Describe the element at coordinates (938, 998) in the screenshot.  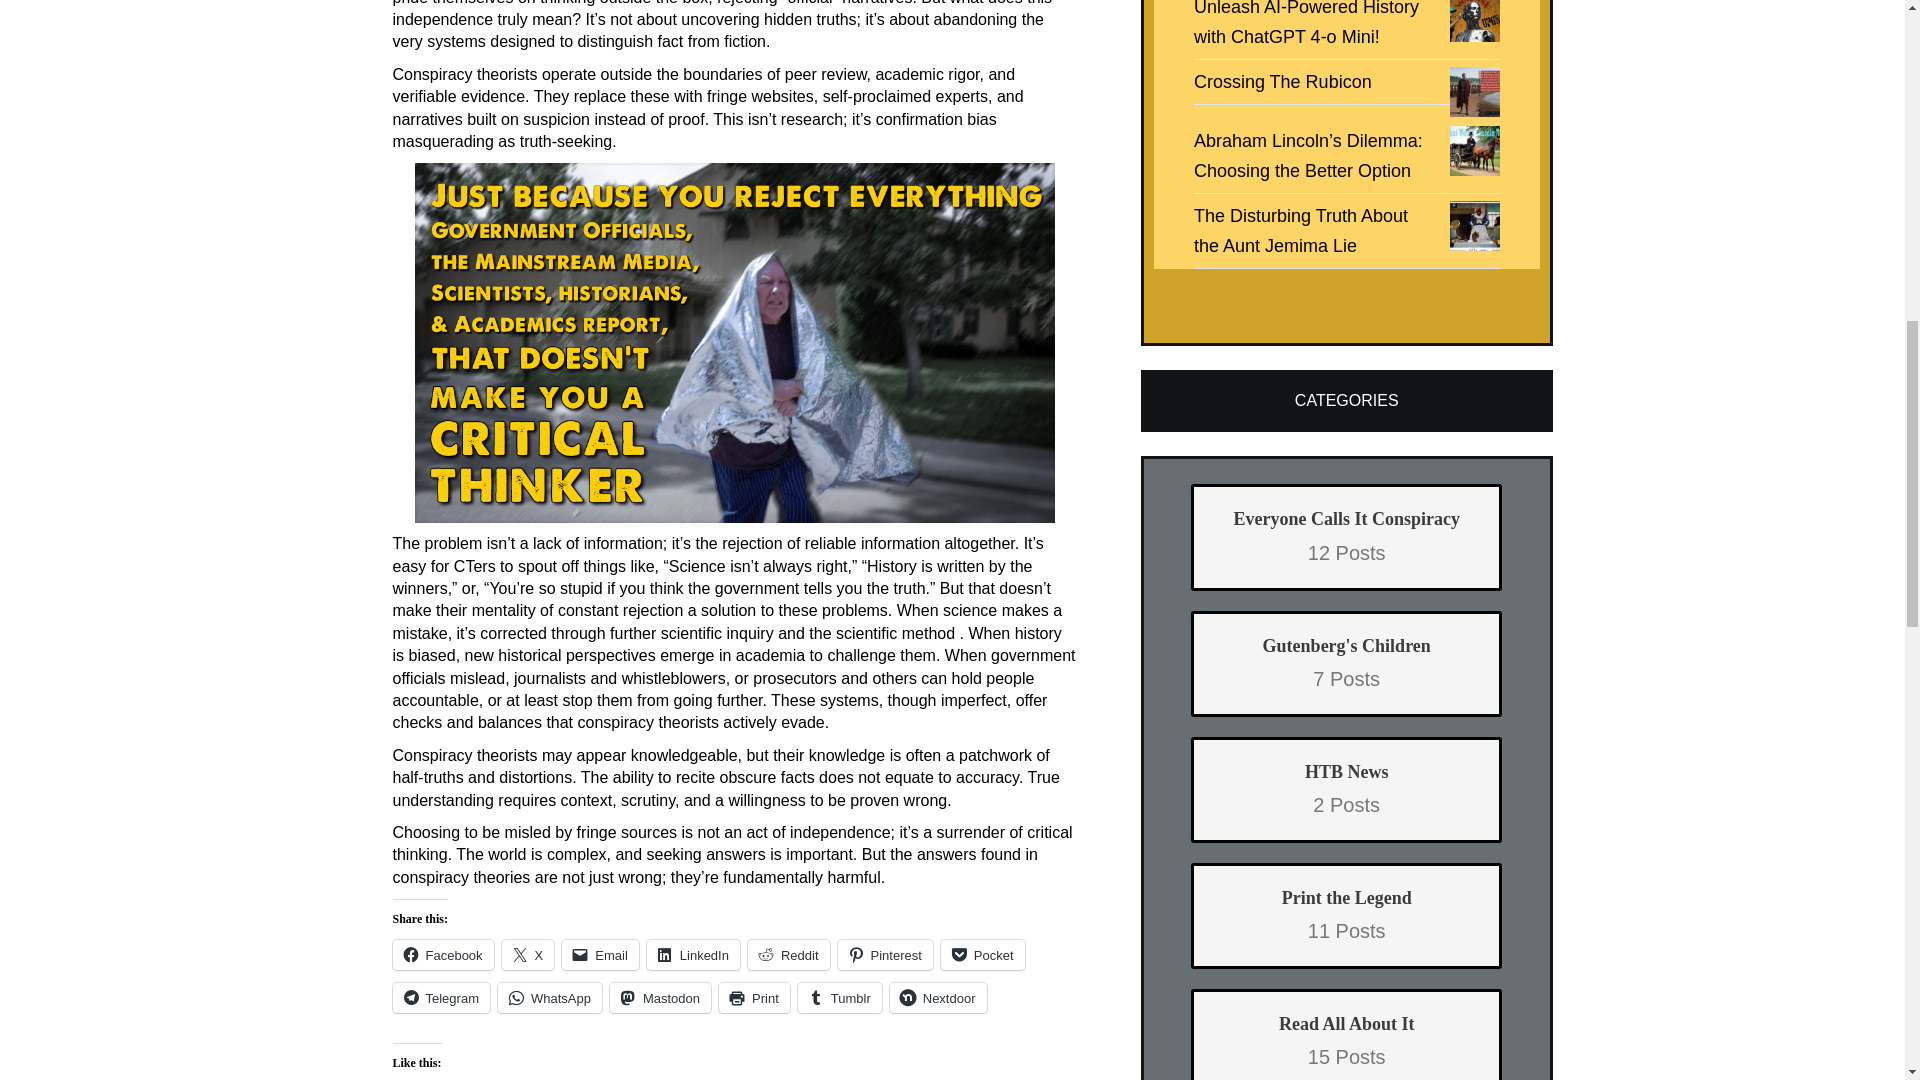
I see `Click to share on Nextdoor` at that location.